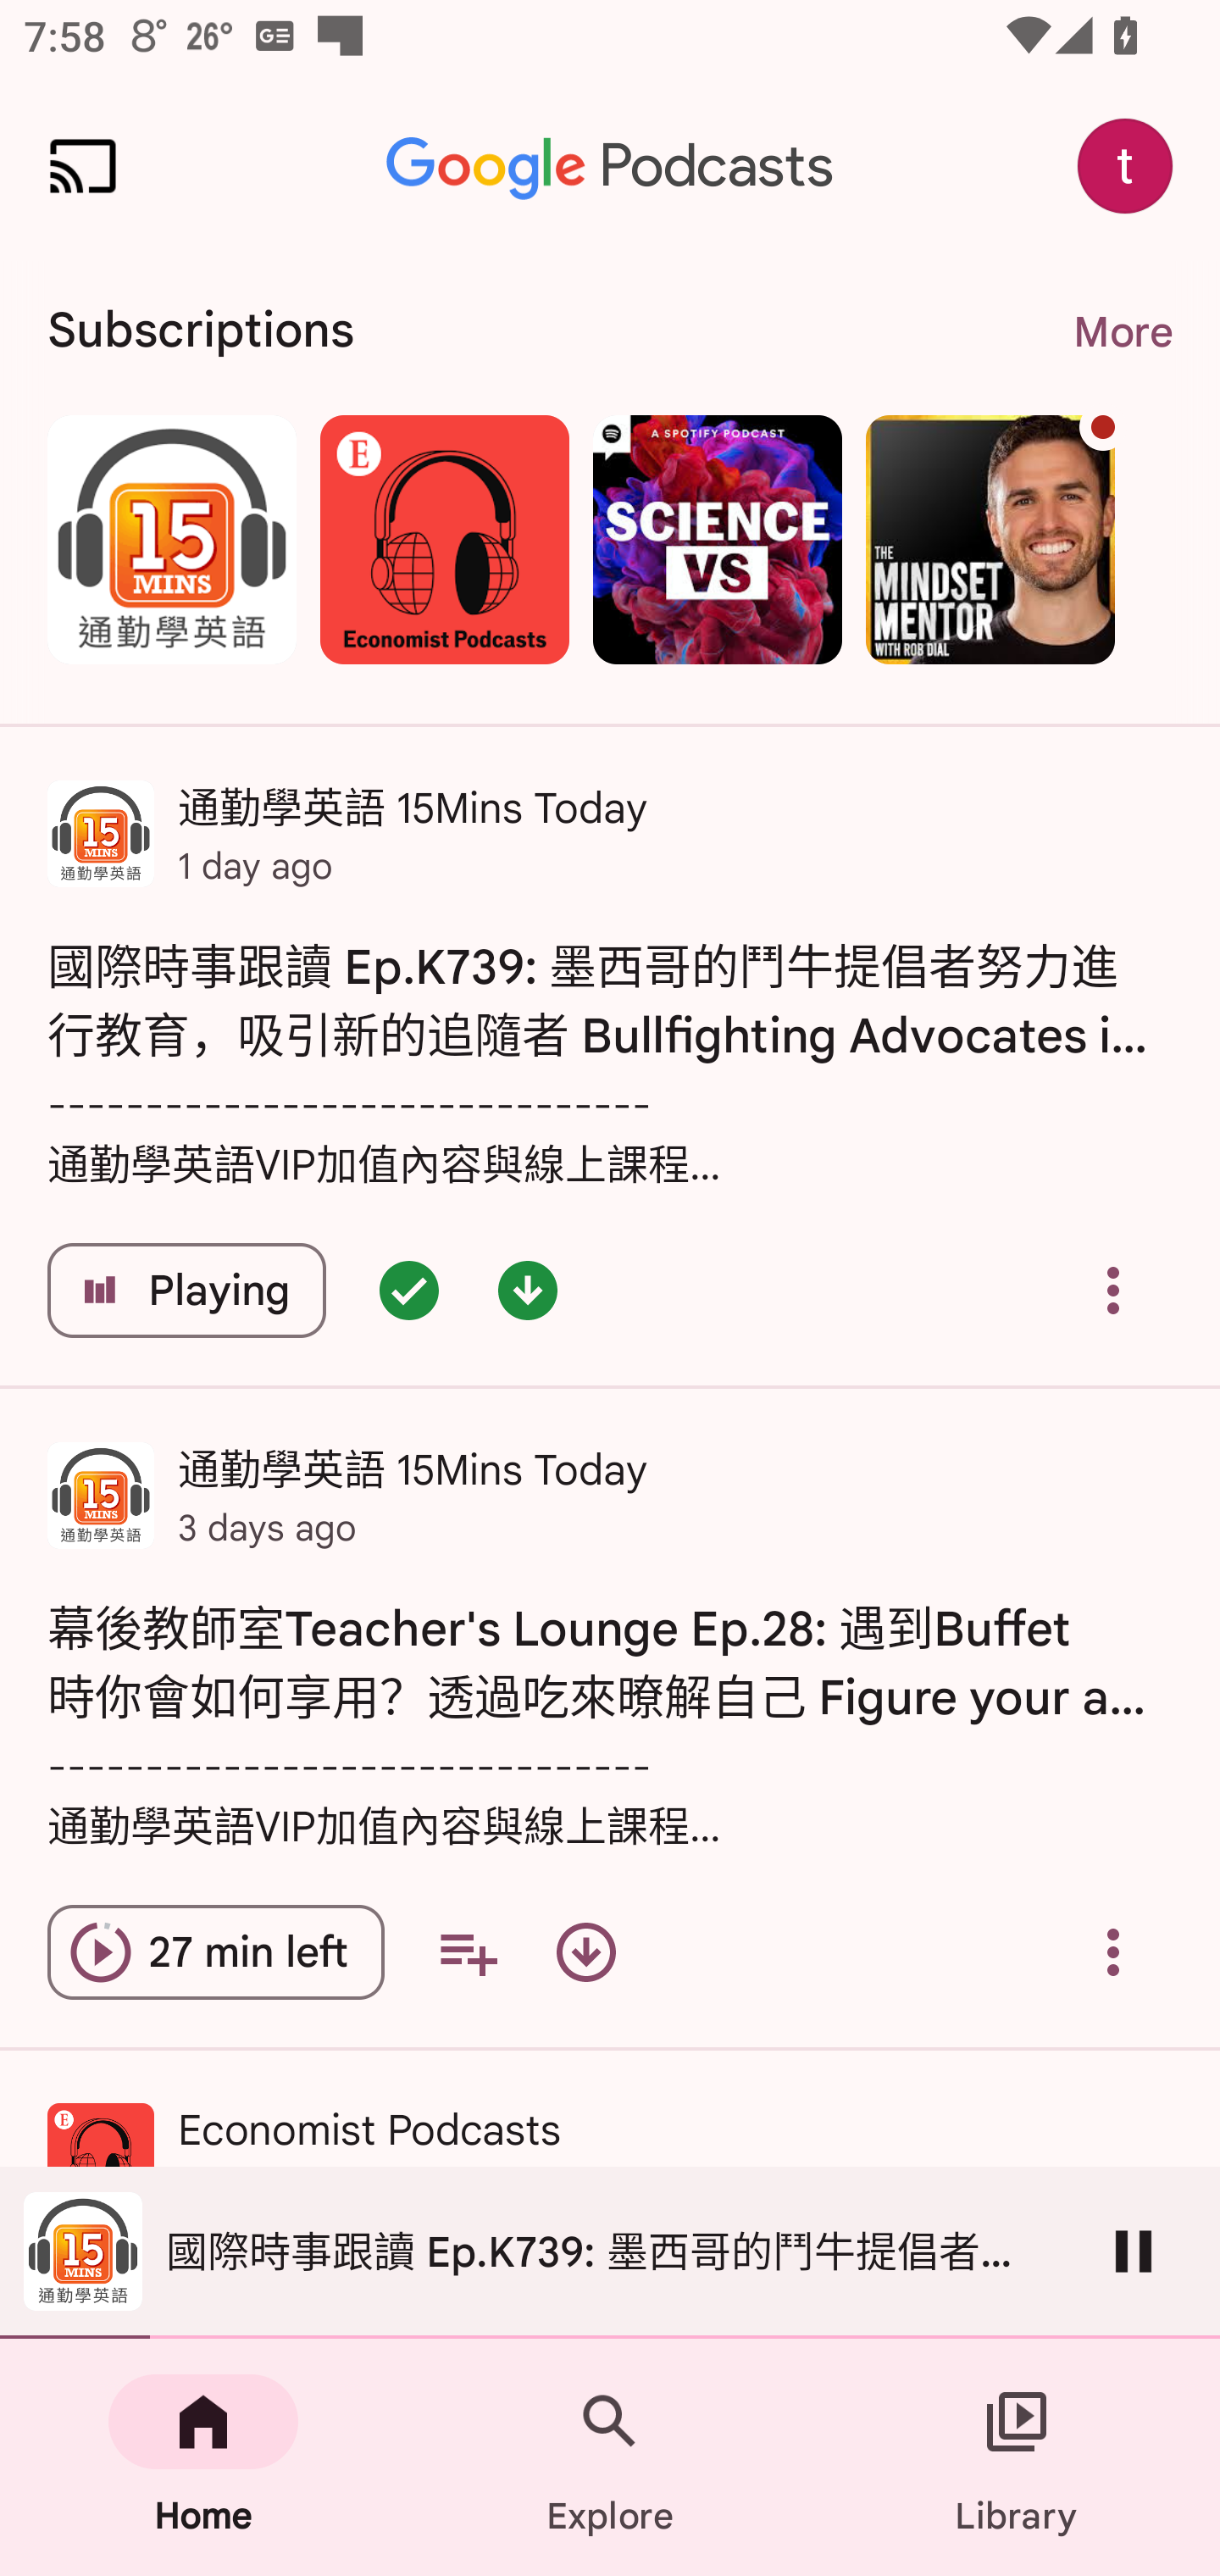 This screenshot has width=1220, height=2576. What do you see at coordinates (586, 1952) in the screenshot?
I see `Download episode` at bounding box center [586, 1952].